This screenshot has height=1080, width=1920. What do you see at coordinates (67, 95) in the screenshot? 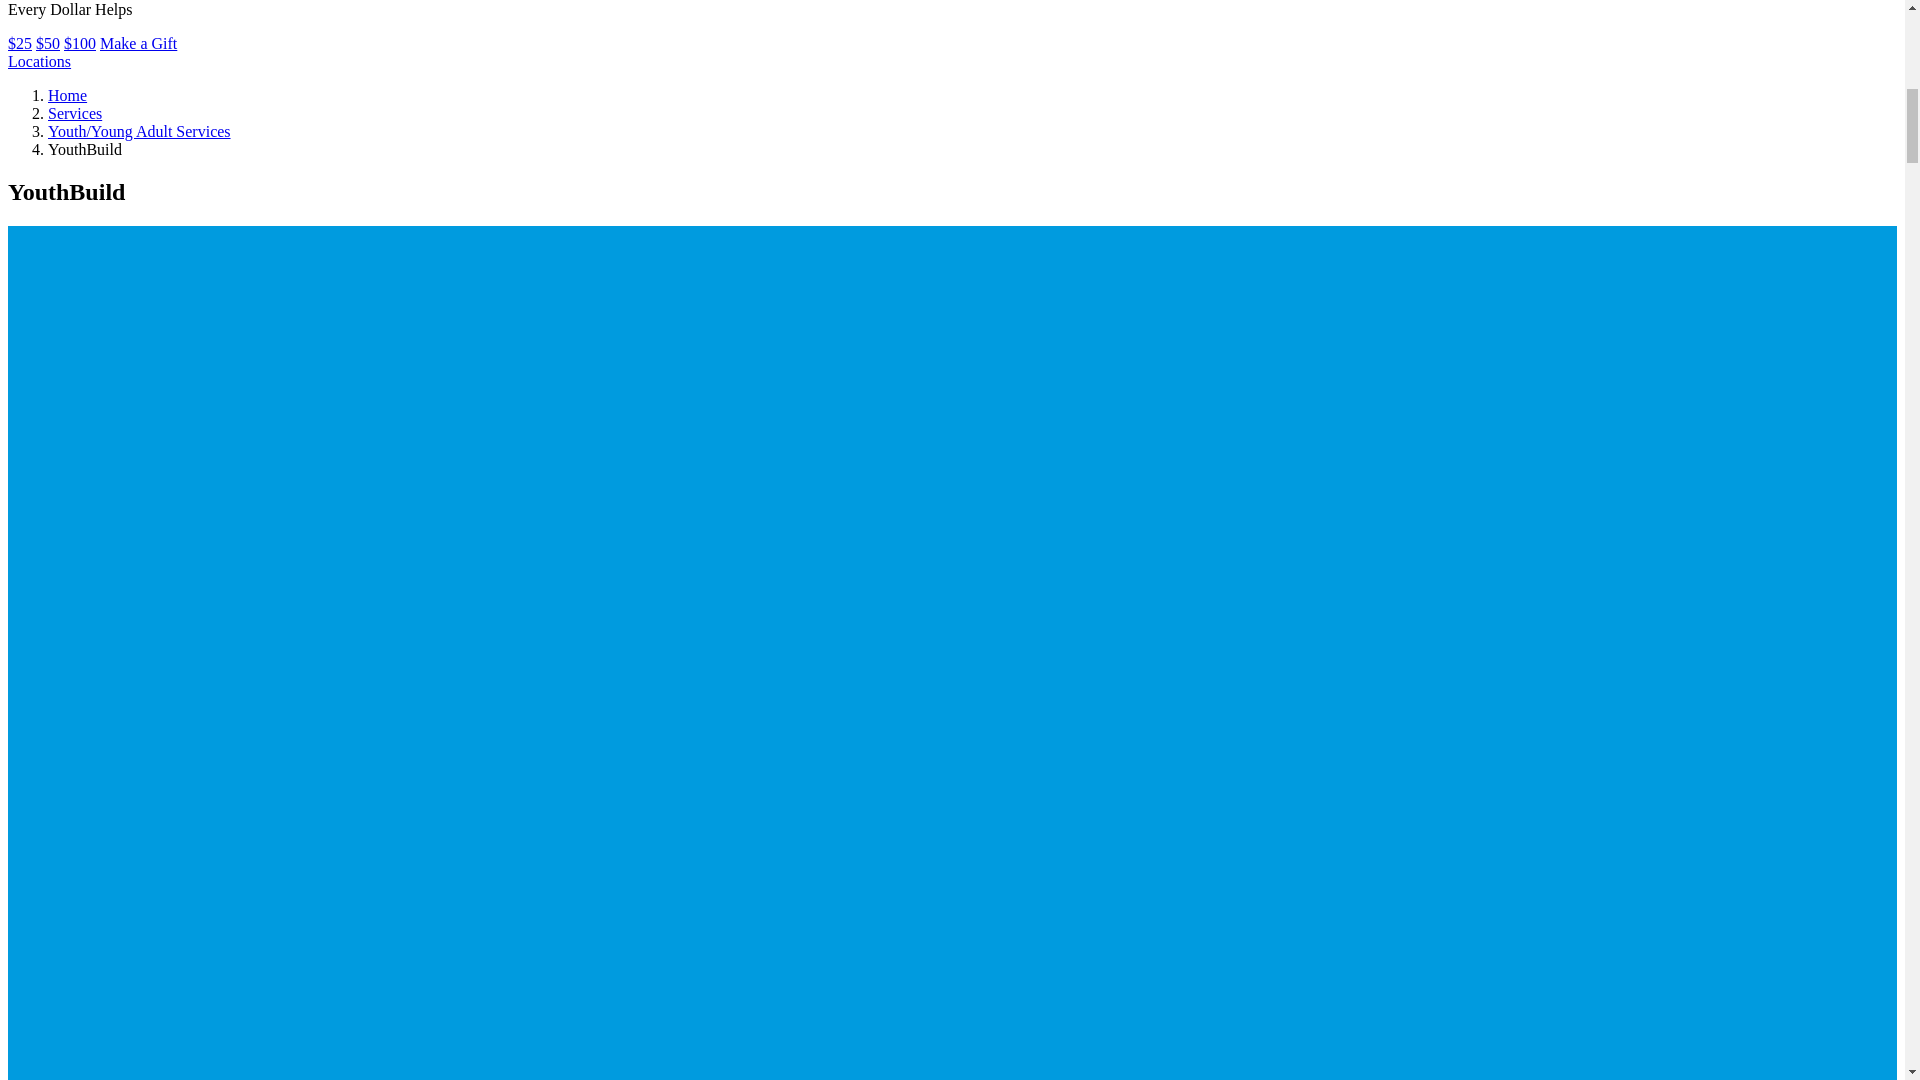
I see `Home` at bounding box center [67, 95].